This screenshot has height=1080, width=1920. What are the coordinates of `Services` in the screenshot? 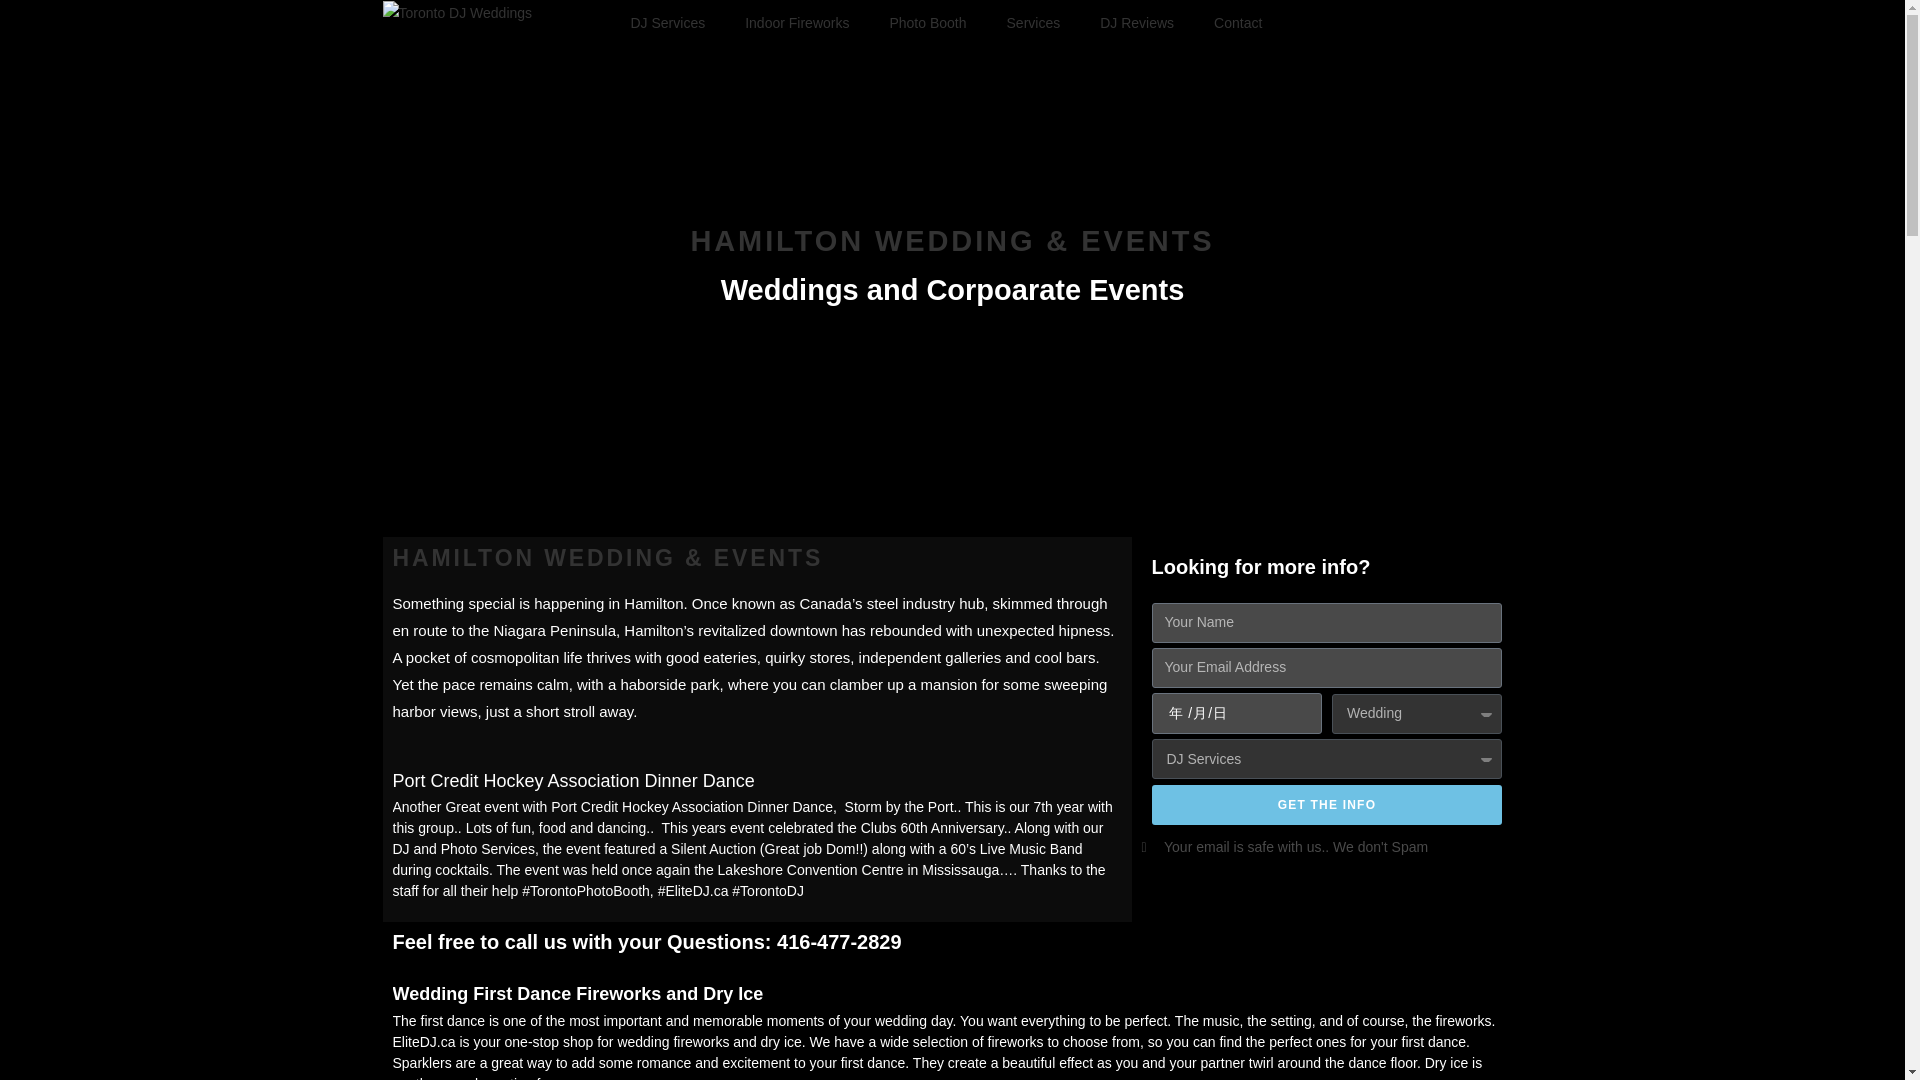 It's located at (1033, 23).